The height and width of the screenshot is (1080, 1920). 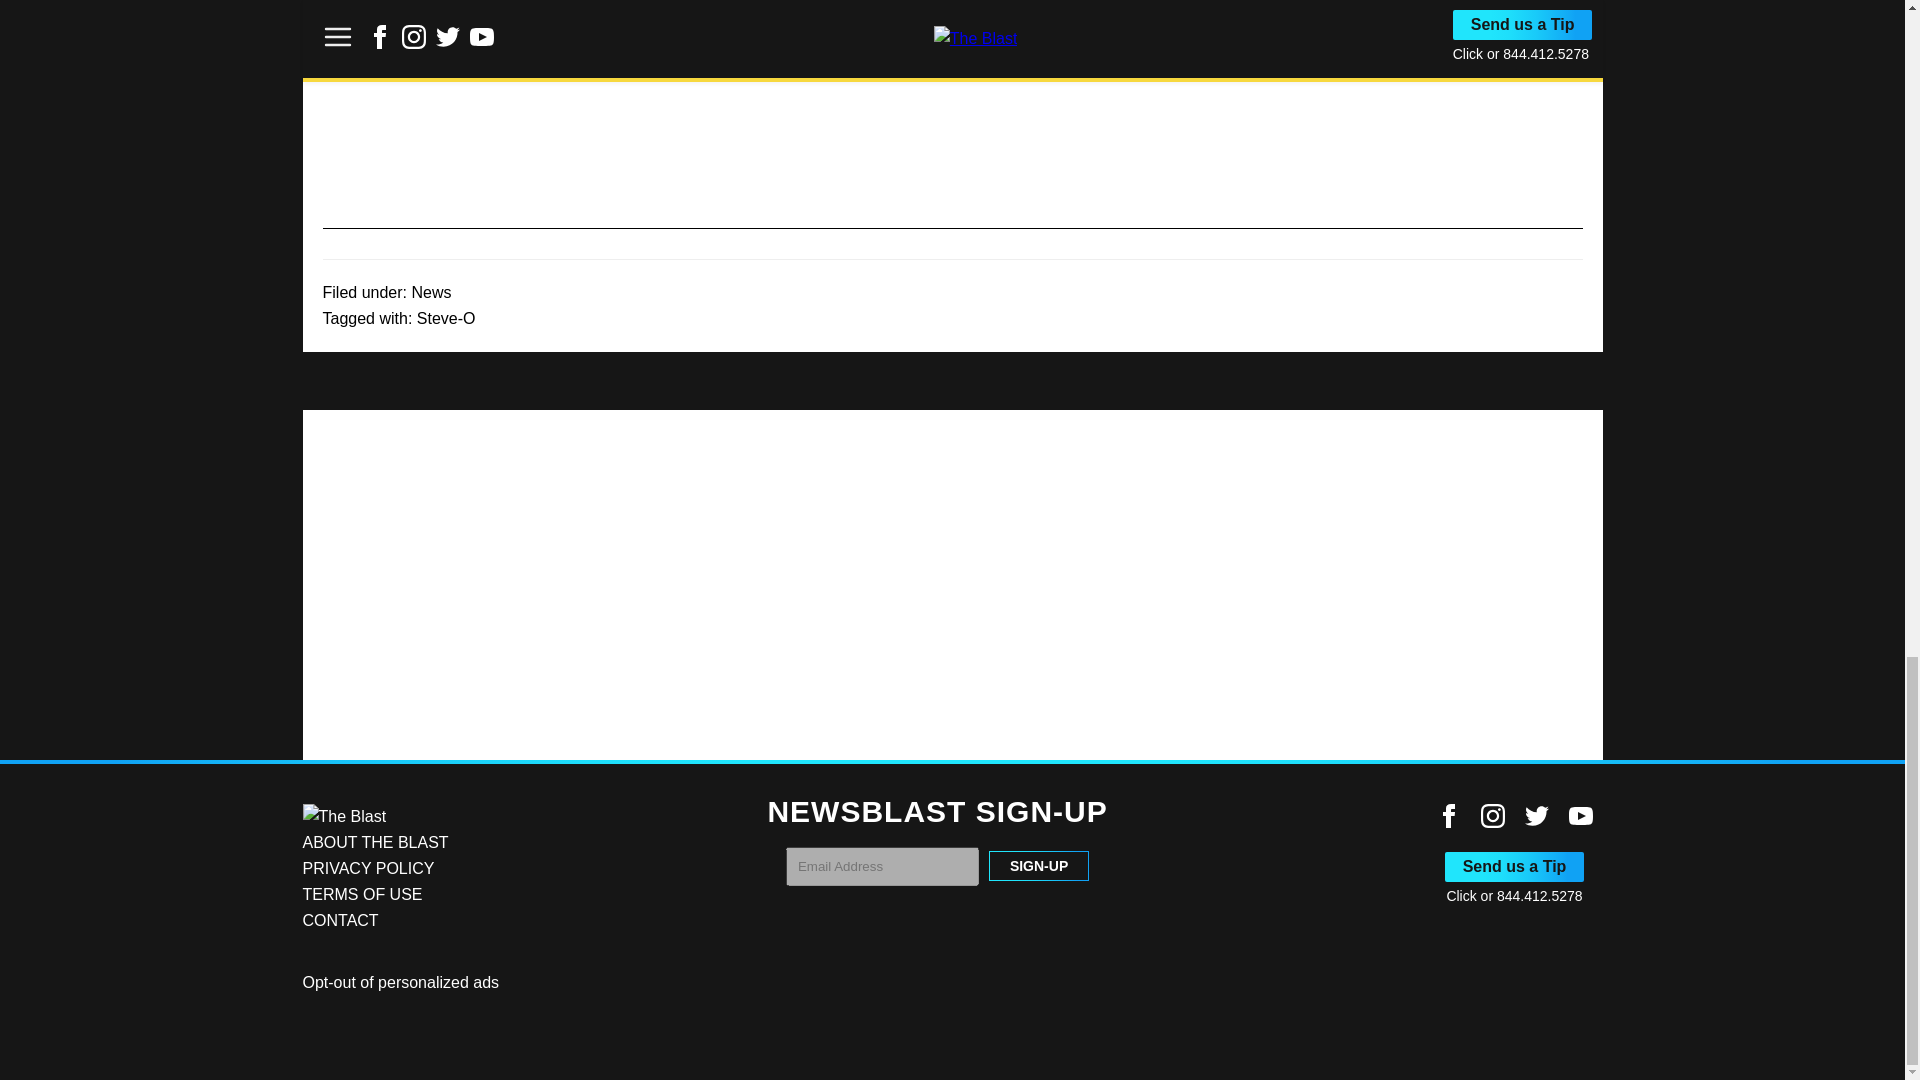 What do you see at coordinates (367, 868) in the screenshot?
I see `PRIVACY POLICY` at bounding box center [367, 868].